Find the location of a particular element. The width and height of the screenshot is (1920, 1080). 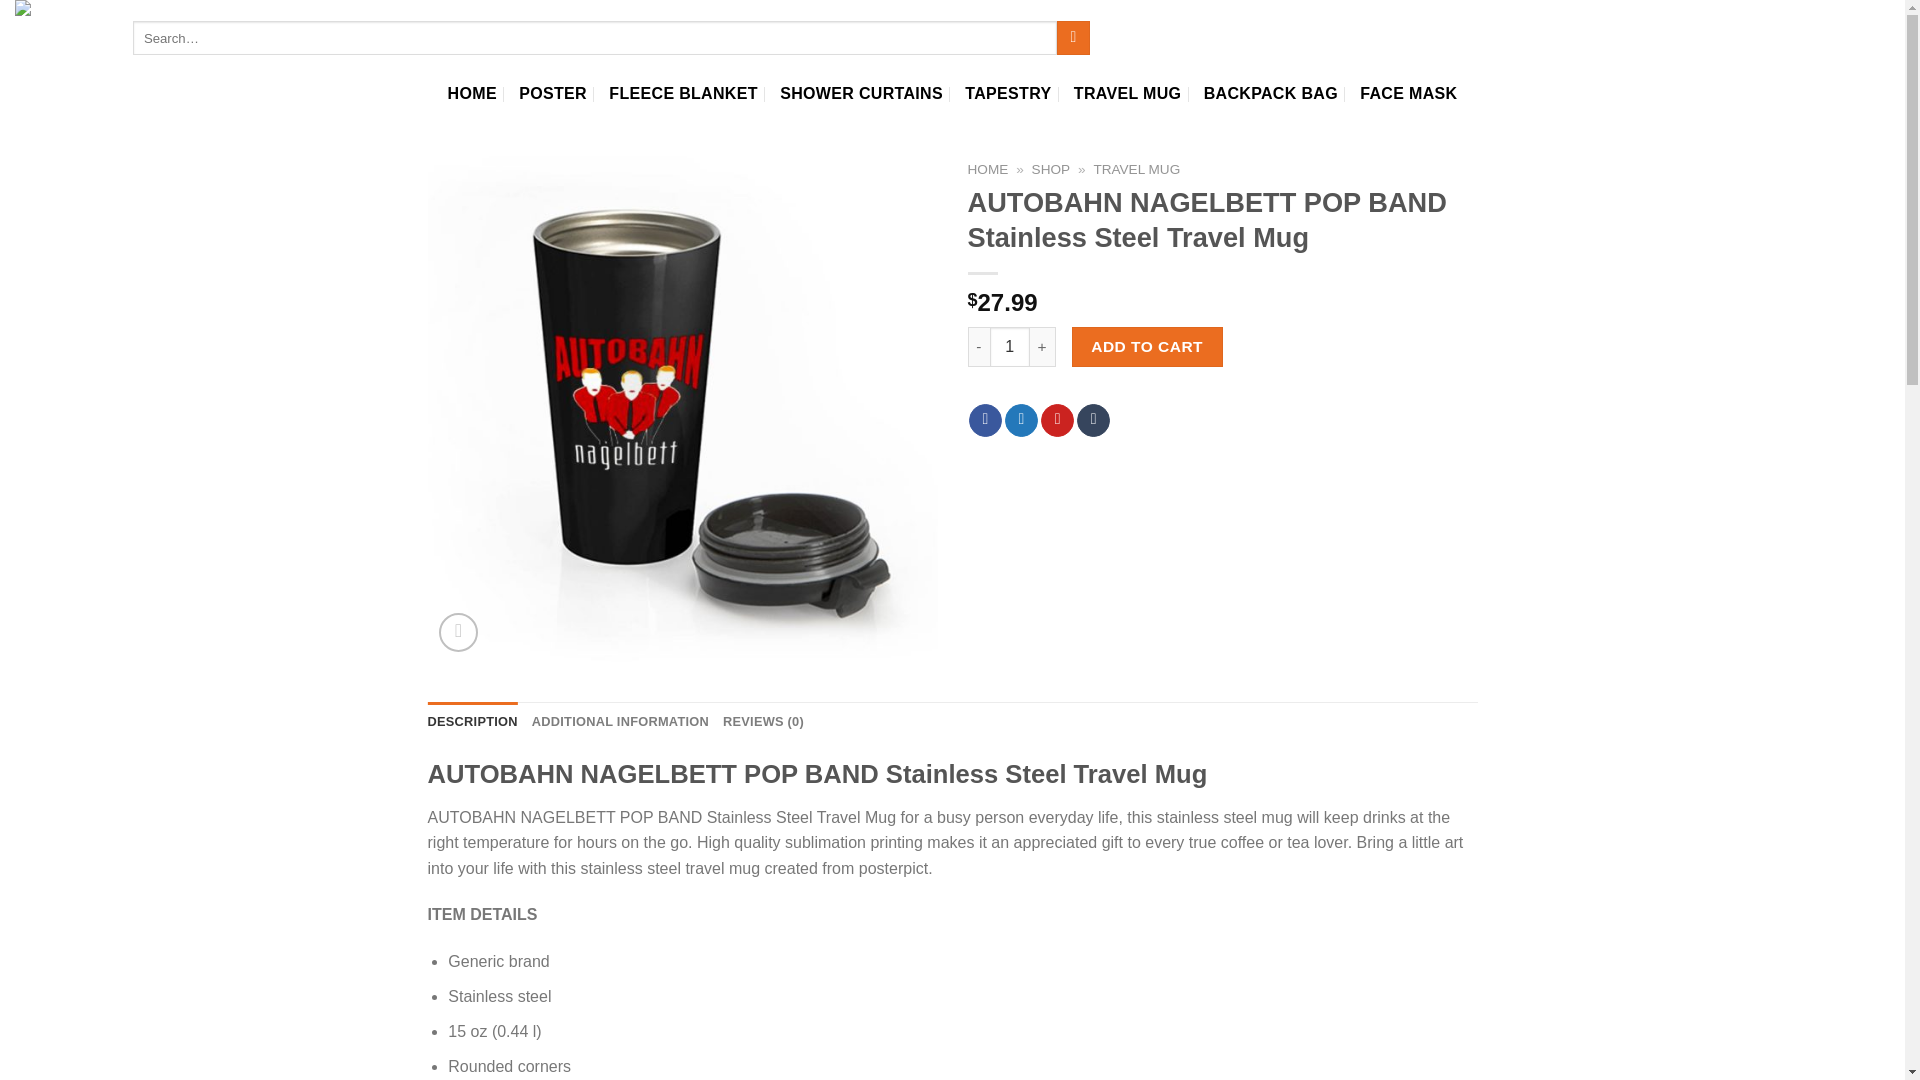

Pin on Pinterest is located at coordinates (1056, 420).